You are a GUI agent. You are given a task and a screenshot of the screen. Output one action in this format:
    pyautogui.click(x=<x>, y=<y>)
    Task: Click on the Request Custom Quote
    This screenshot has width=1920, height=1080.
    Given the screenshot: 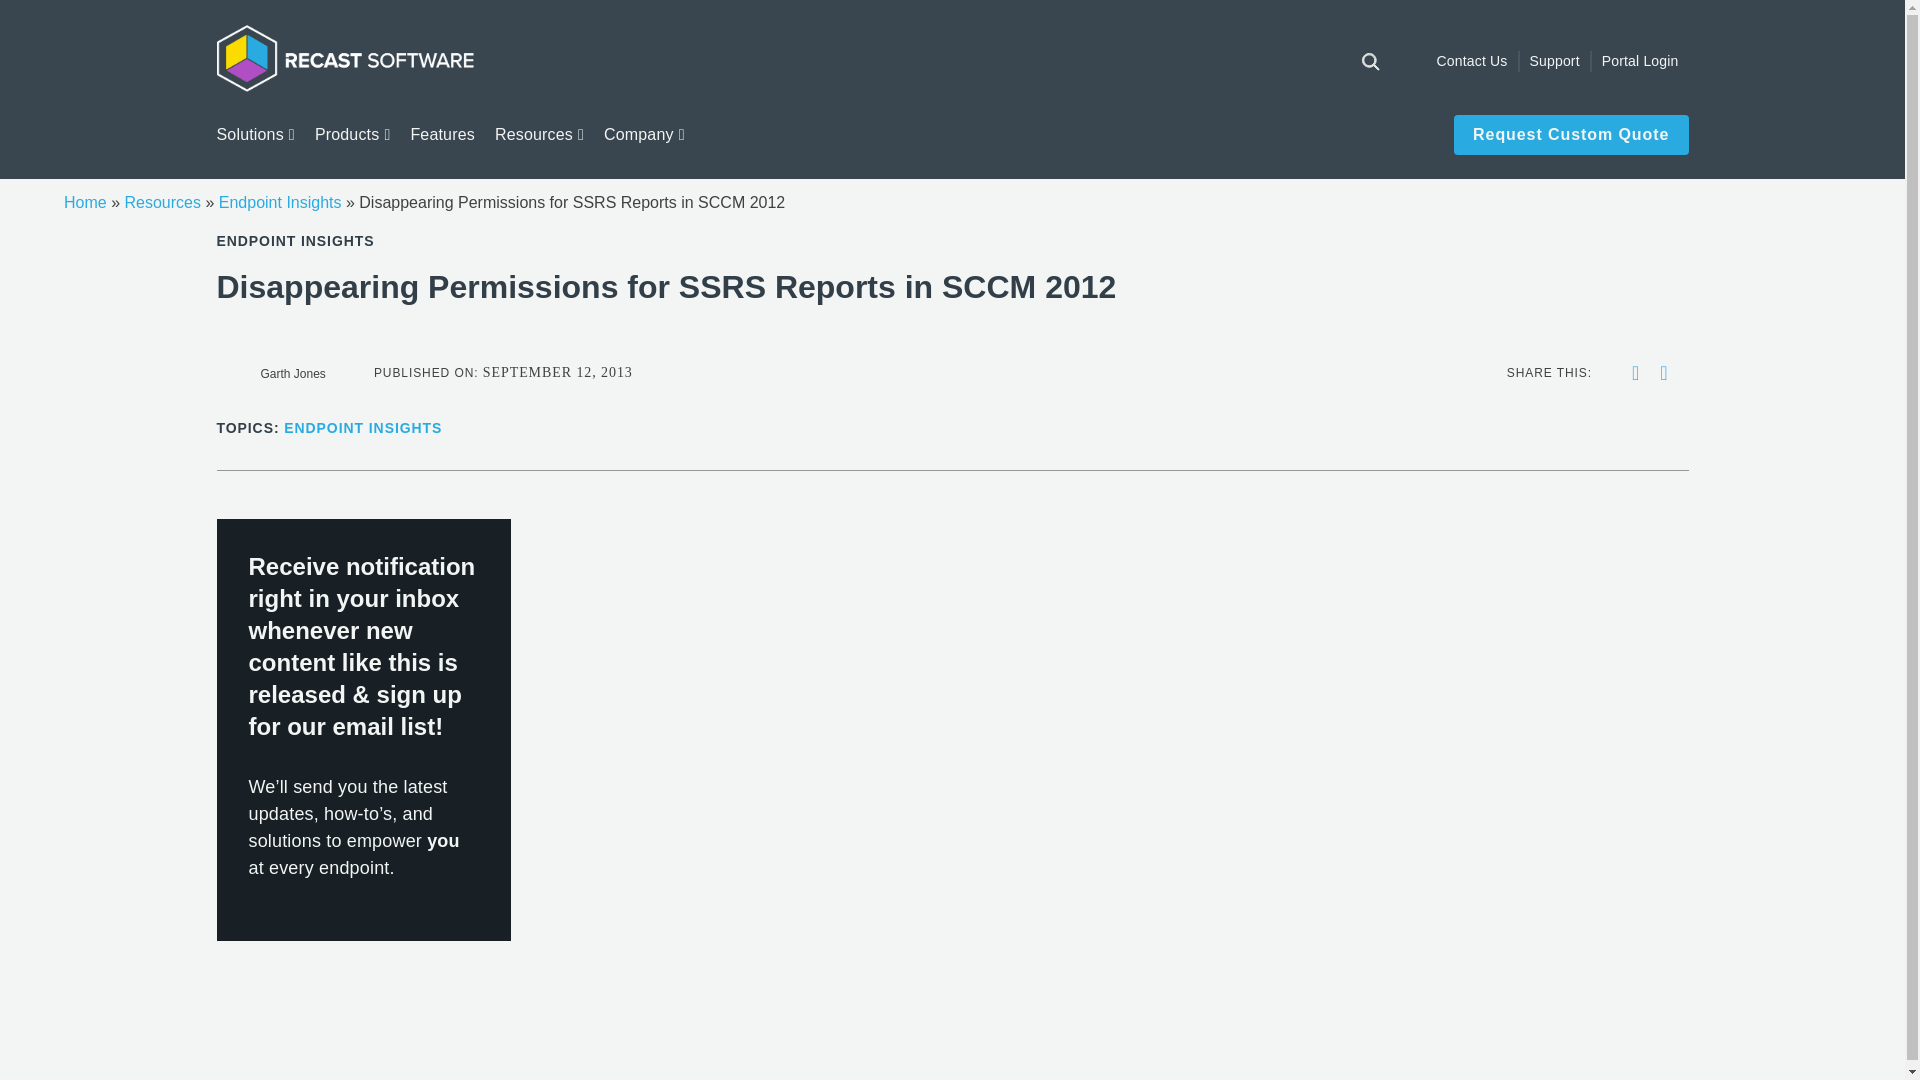 What is the action you would take?
    pyautogui.click(x=1571, y=134)
    